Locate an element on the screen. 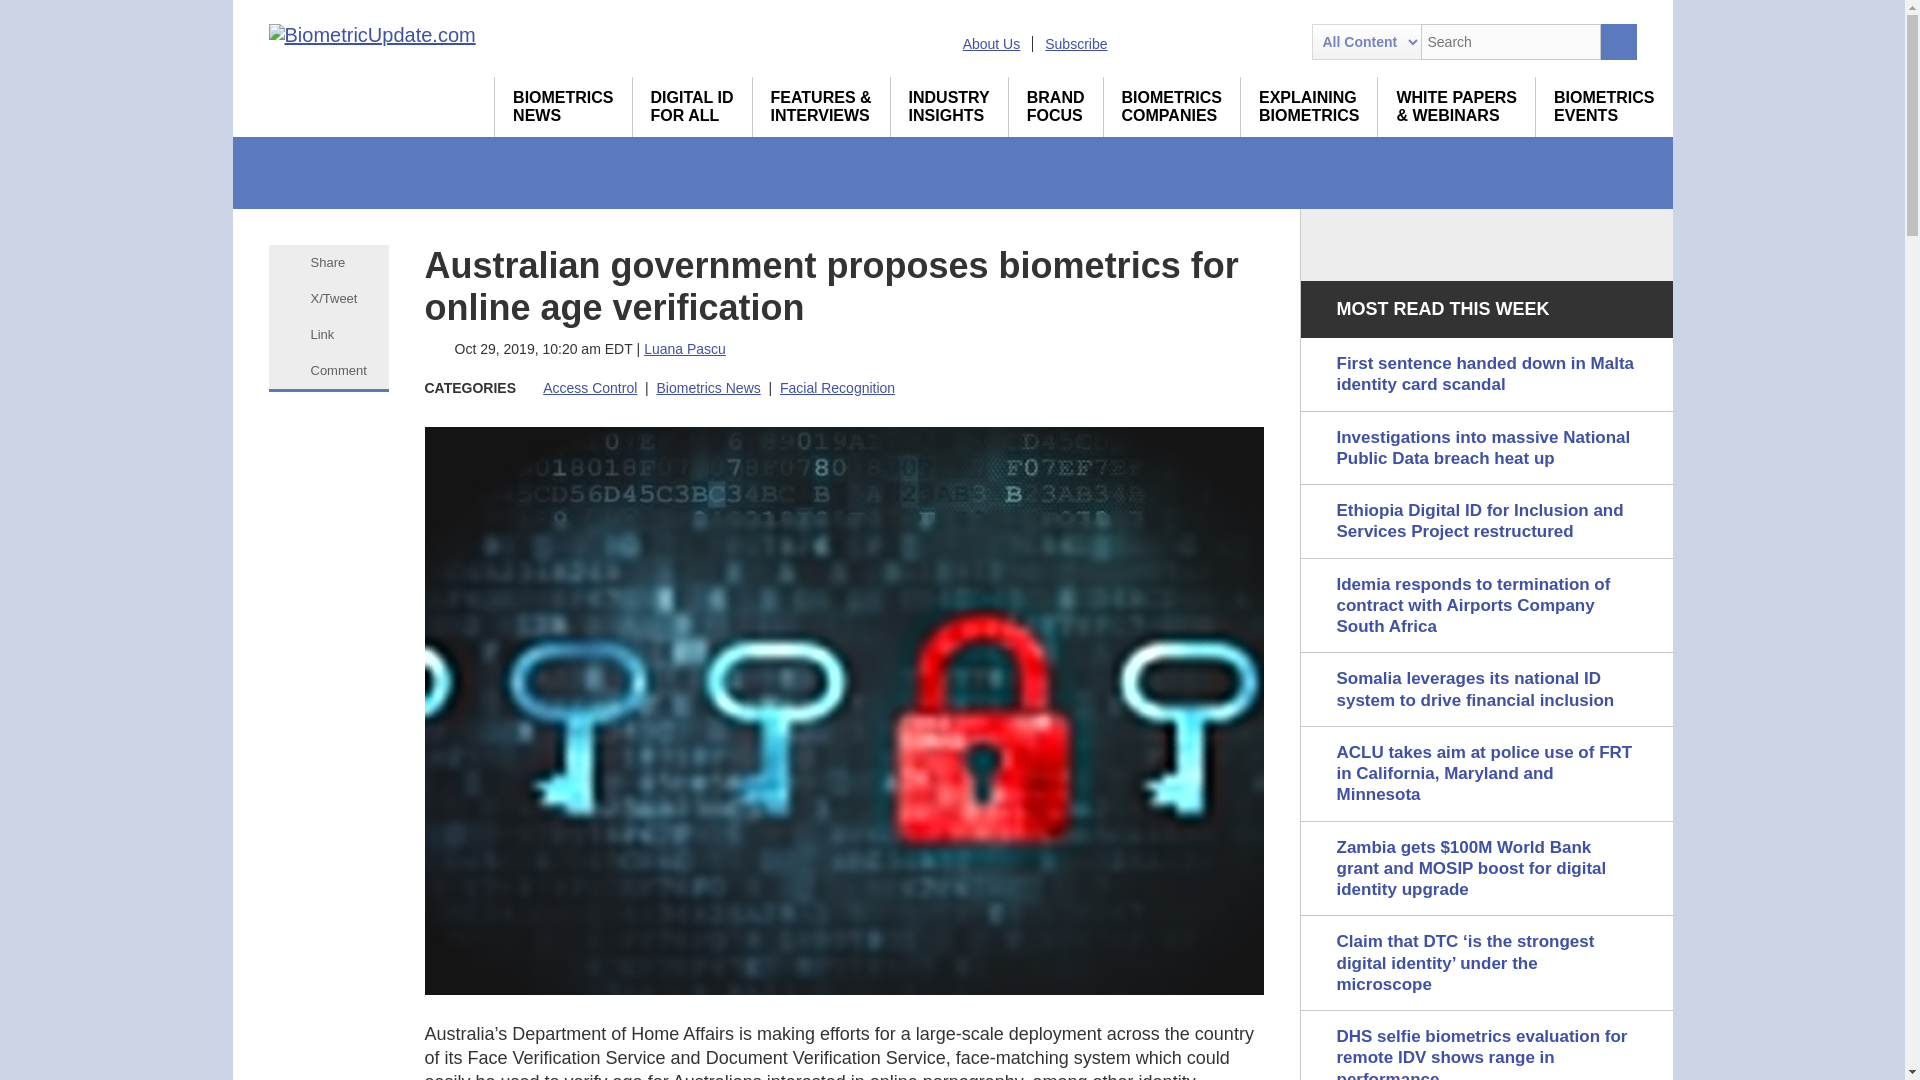  spotify is located at coordinates (1281, 42).